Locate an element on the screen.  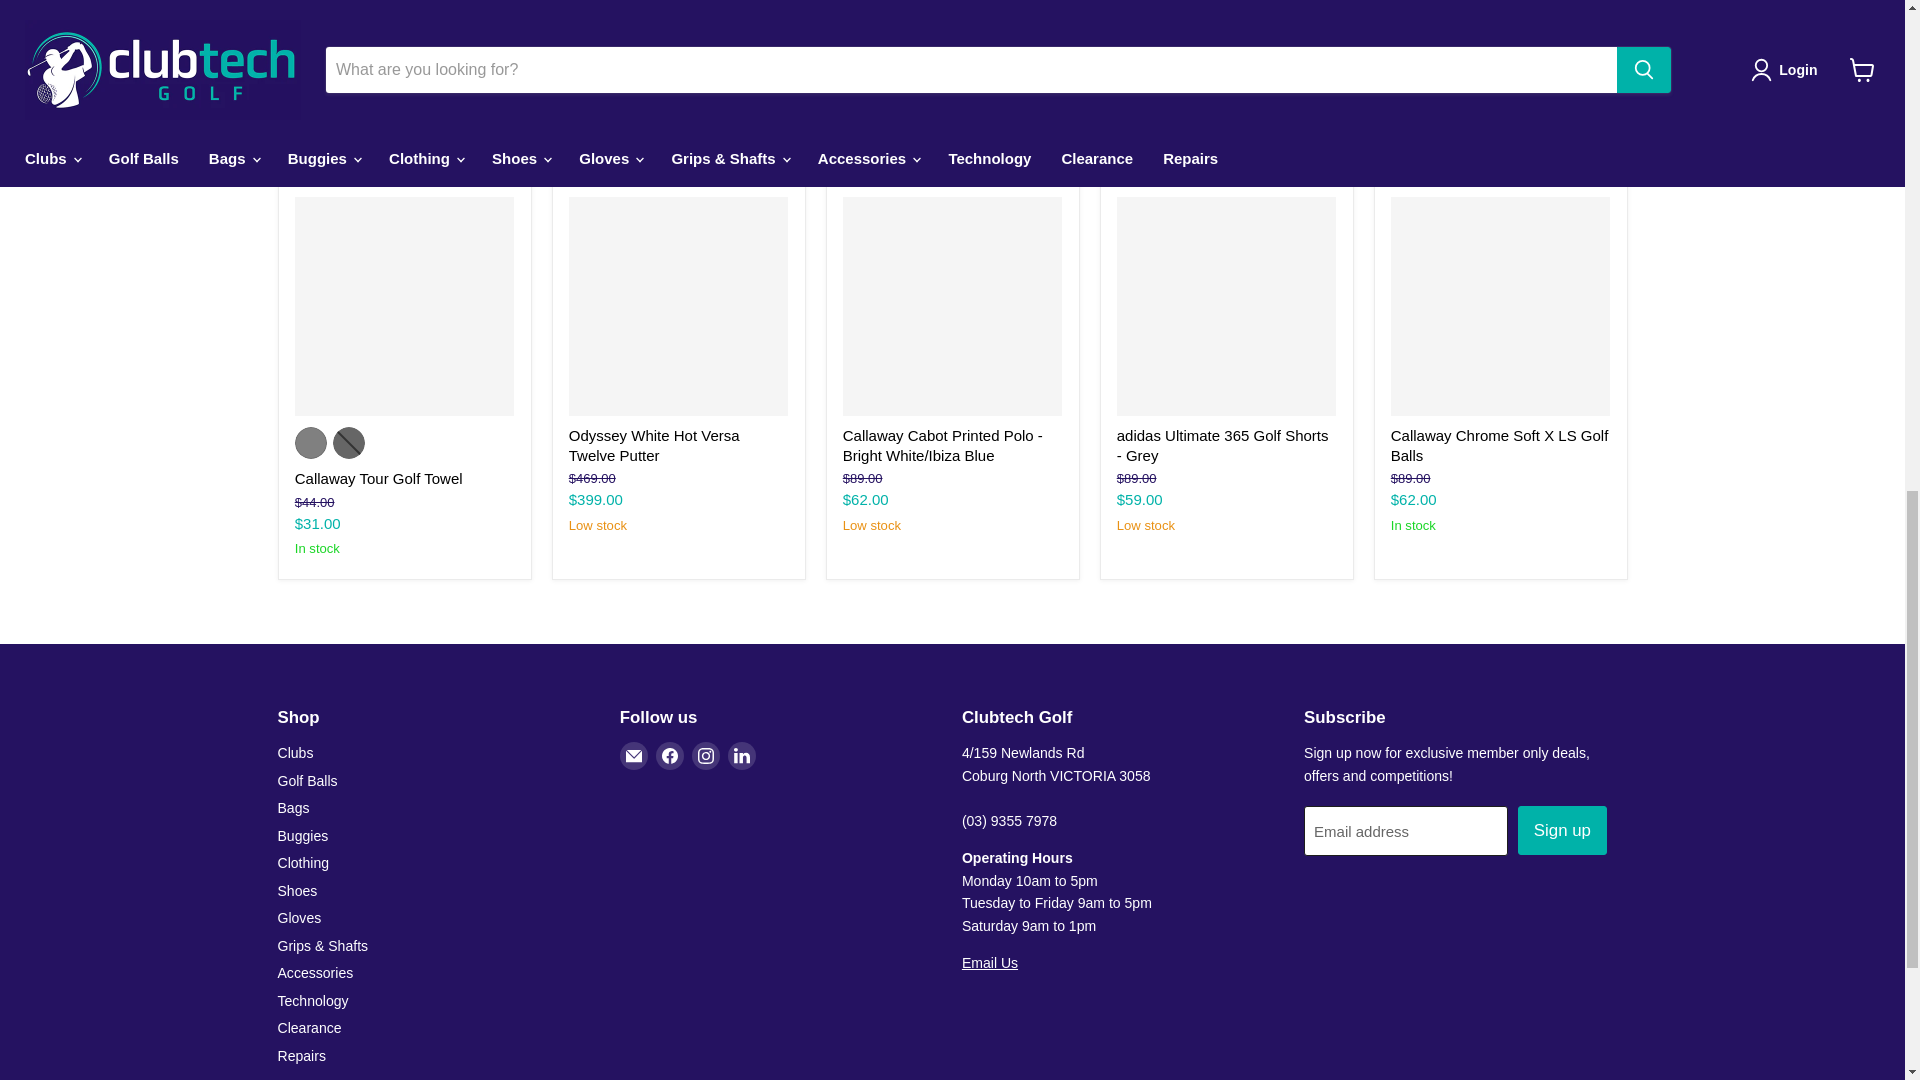
Email is located at coordinates (634, 756).